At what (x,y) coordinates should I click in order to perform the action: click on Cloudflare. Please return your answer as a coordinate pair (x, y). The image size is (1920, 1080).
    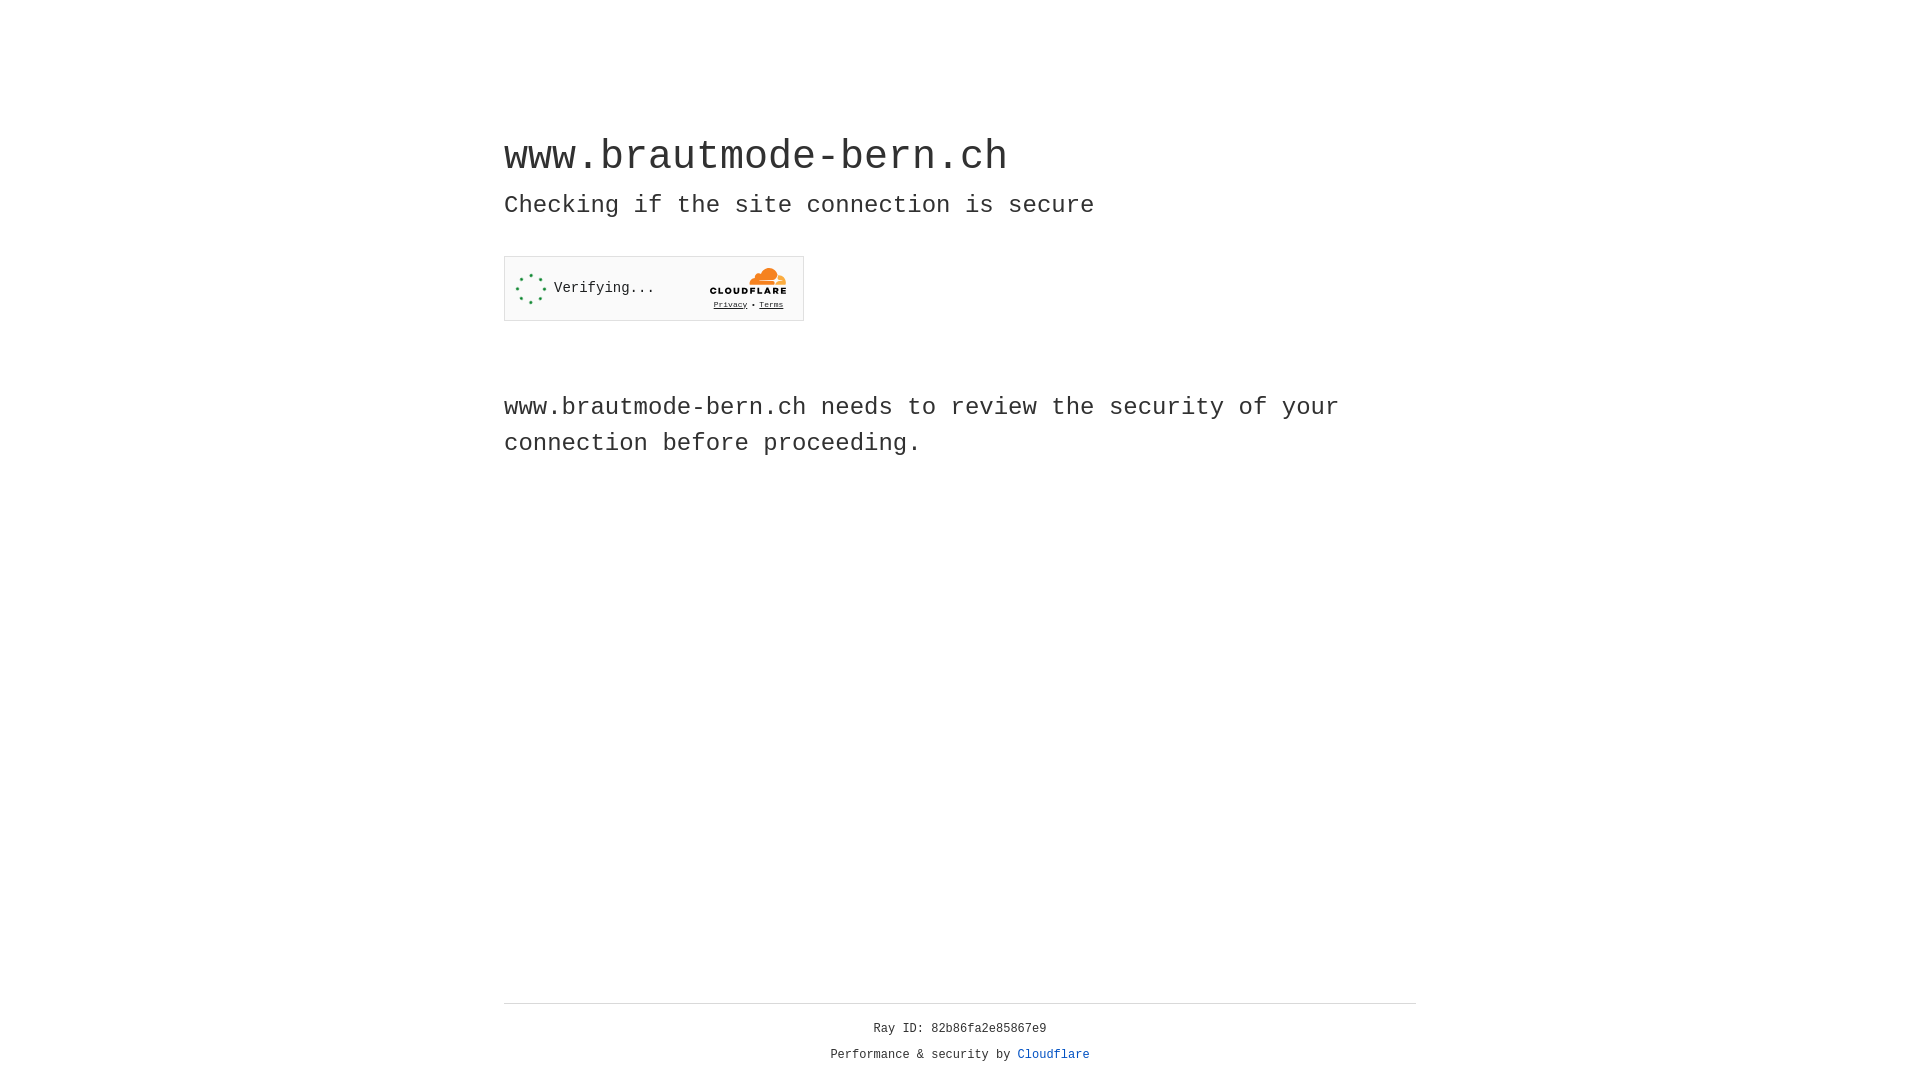
    Looking at the image, I should click on (1054, 1055).